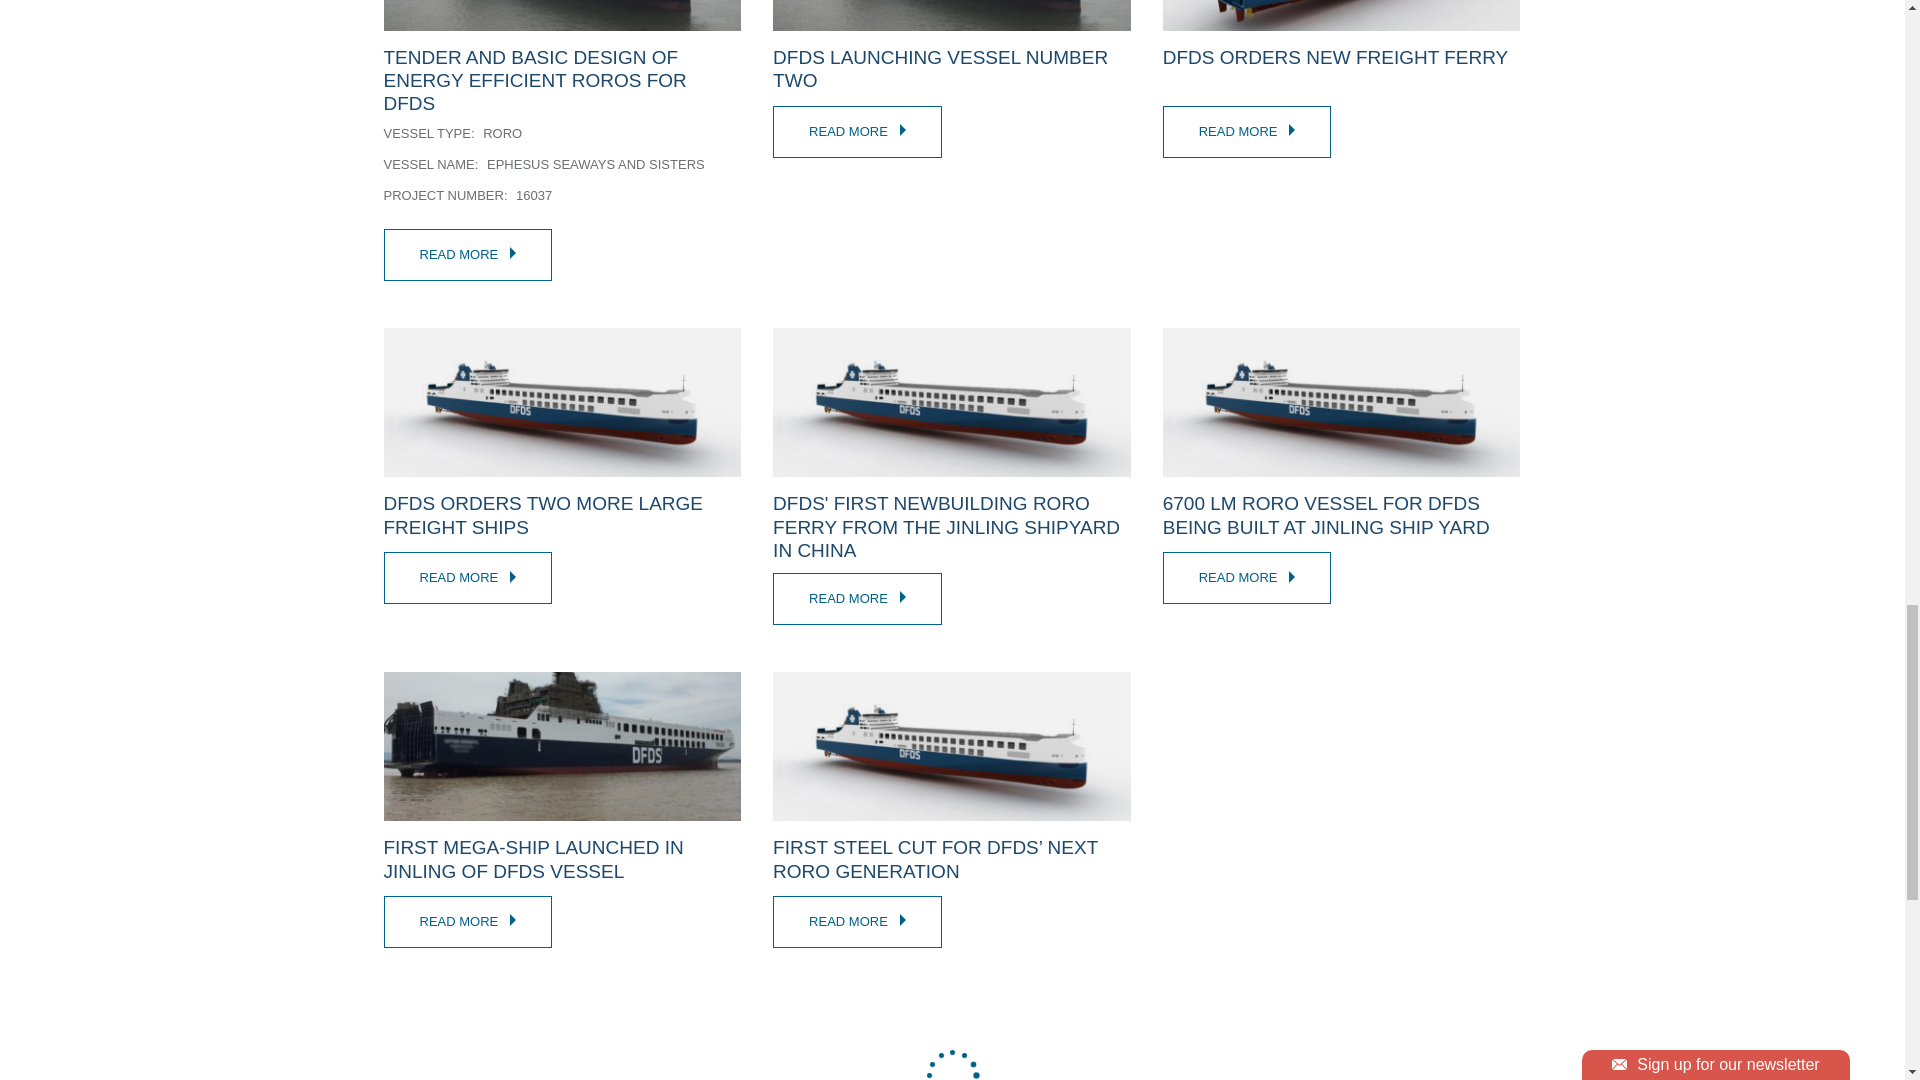 Image resolution: width=1920 pixels, height=1080 pixels. Describe the element at coordinates (1248, 577) in the screenshot. I see `READ MORE` at that location.